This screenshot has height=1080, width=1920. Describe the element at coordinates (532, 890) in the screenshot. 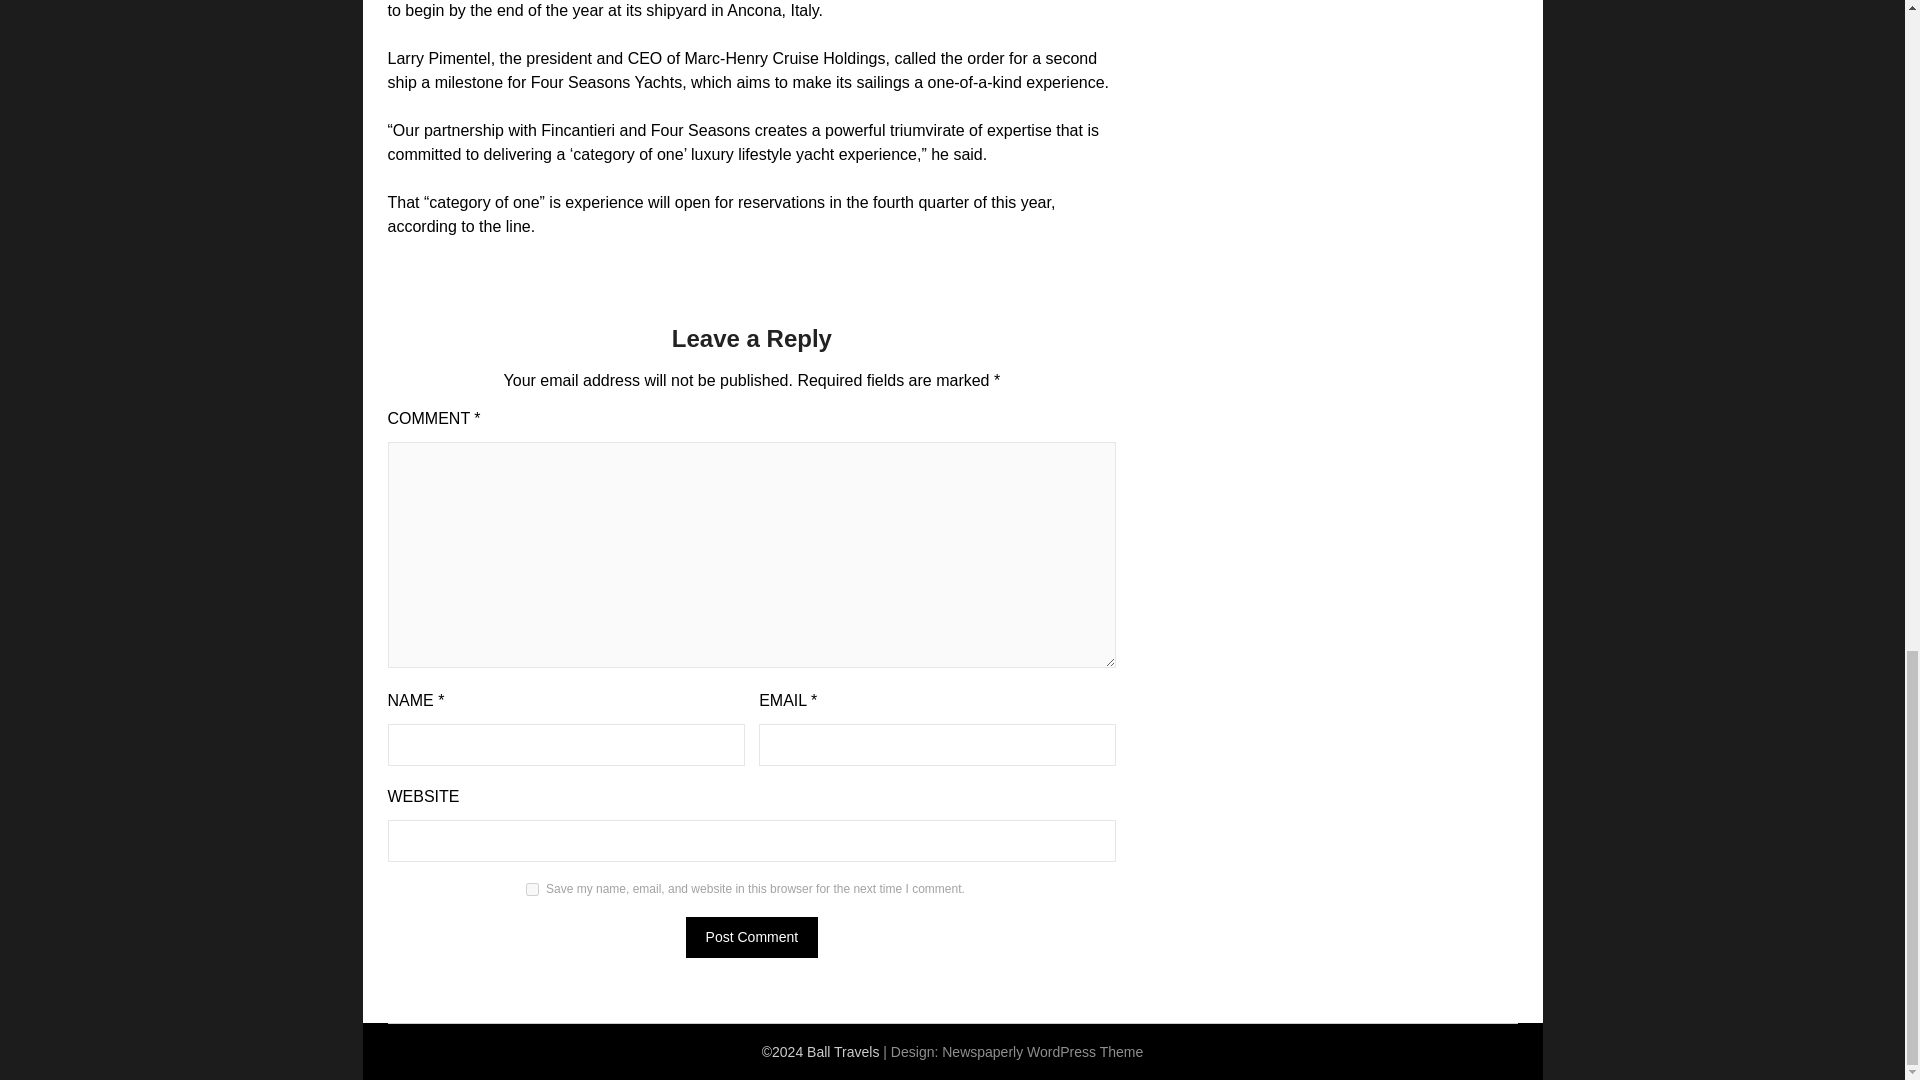

I see `yes` at that location.